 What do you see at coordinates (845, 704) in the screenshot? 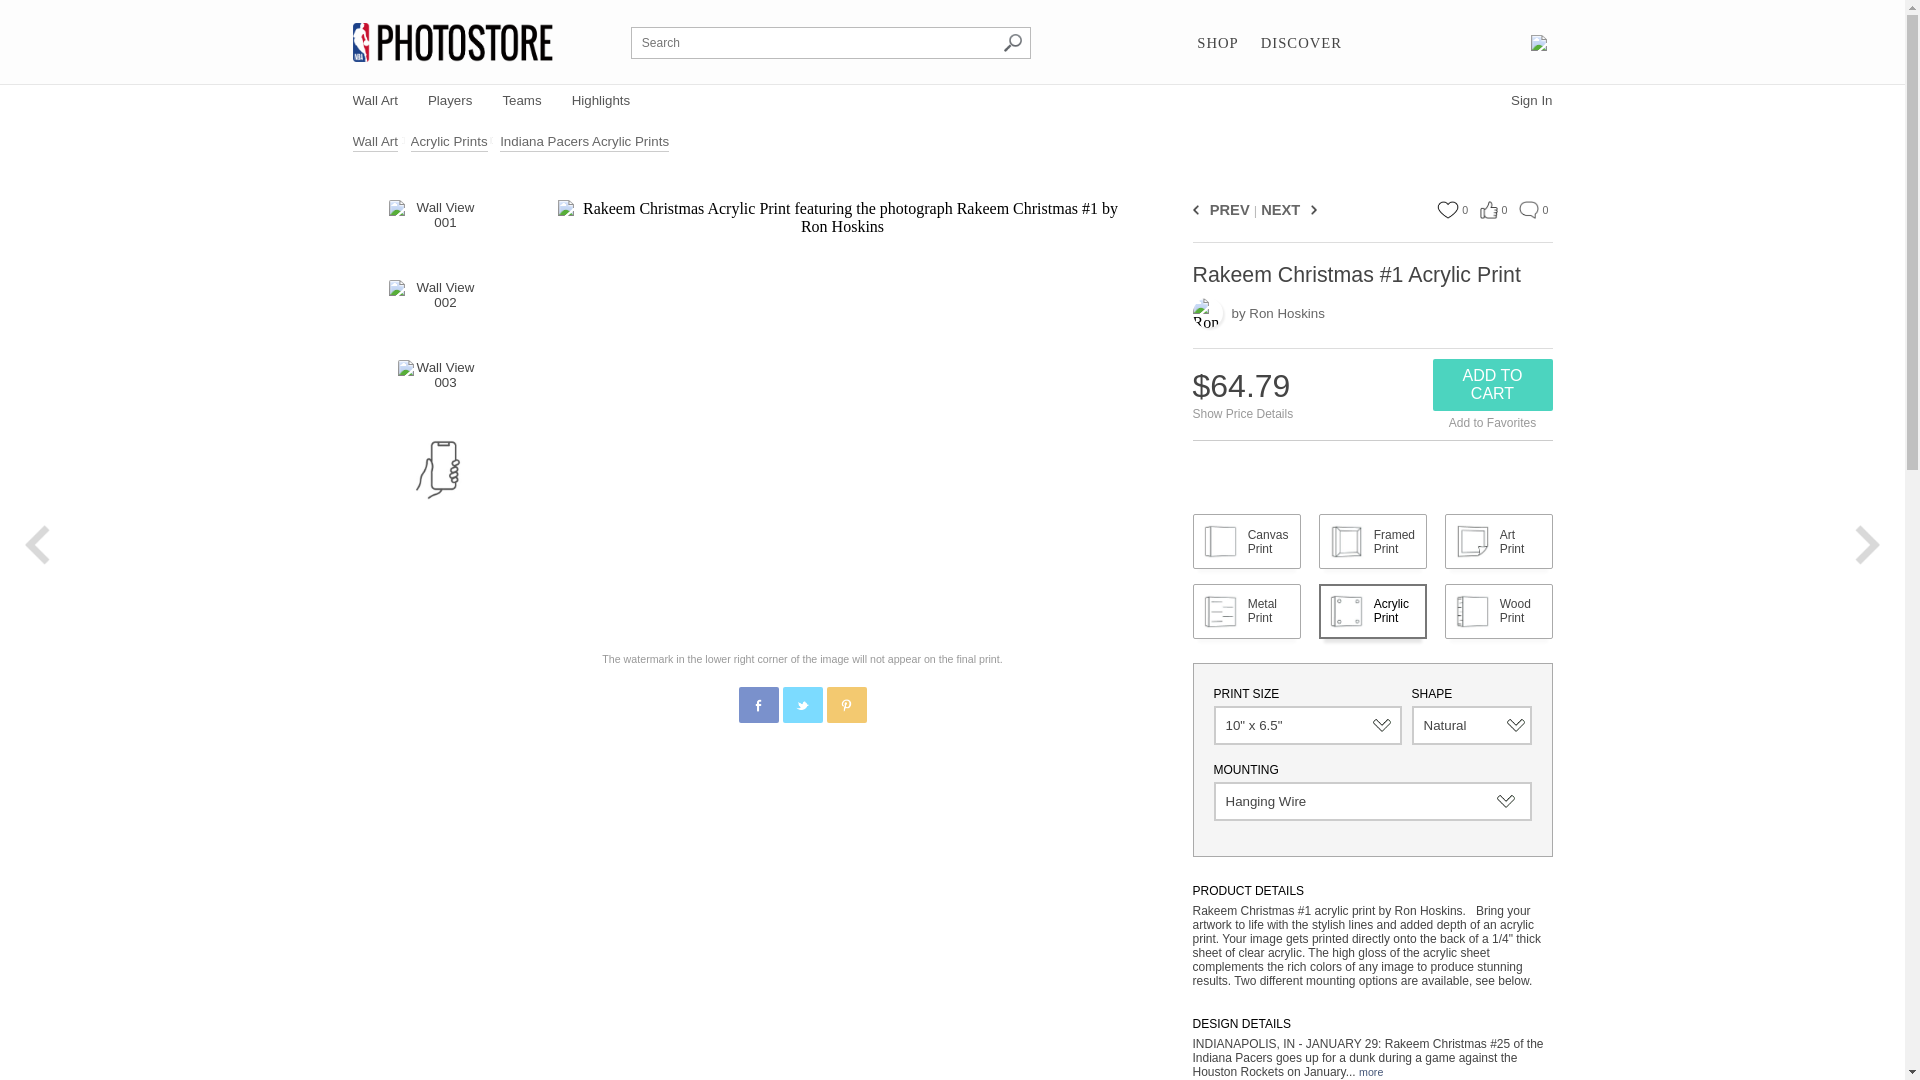
I see `Share Product on Pinterest` at bounding box center [845, 704].